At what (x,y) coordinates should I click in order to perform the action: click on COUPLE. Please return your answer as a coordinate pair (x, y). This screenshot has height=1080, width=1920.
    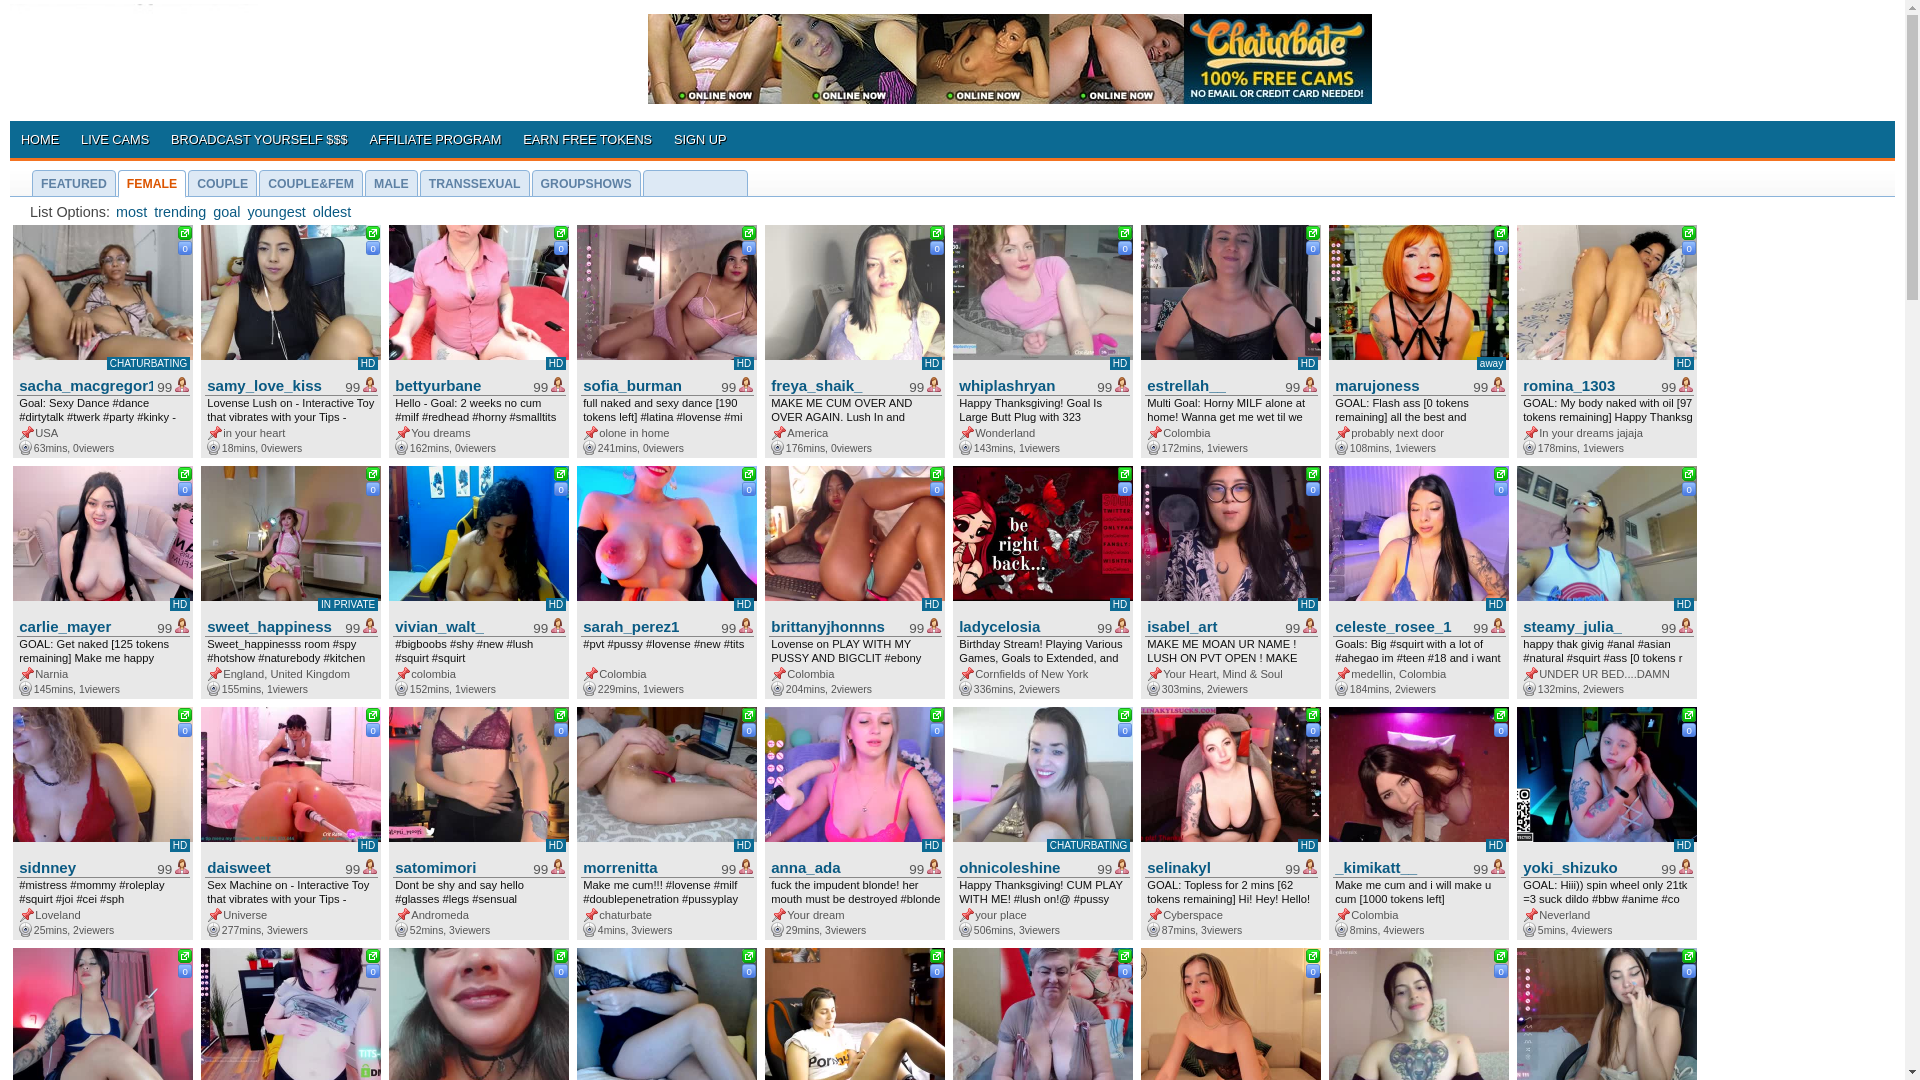
    Looking at the image, I should click on (222, 182).